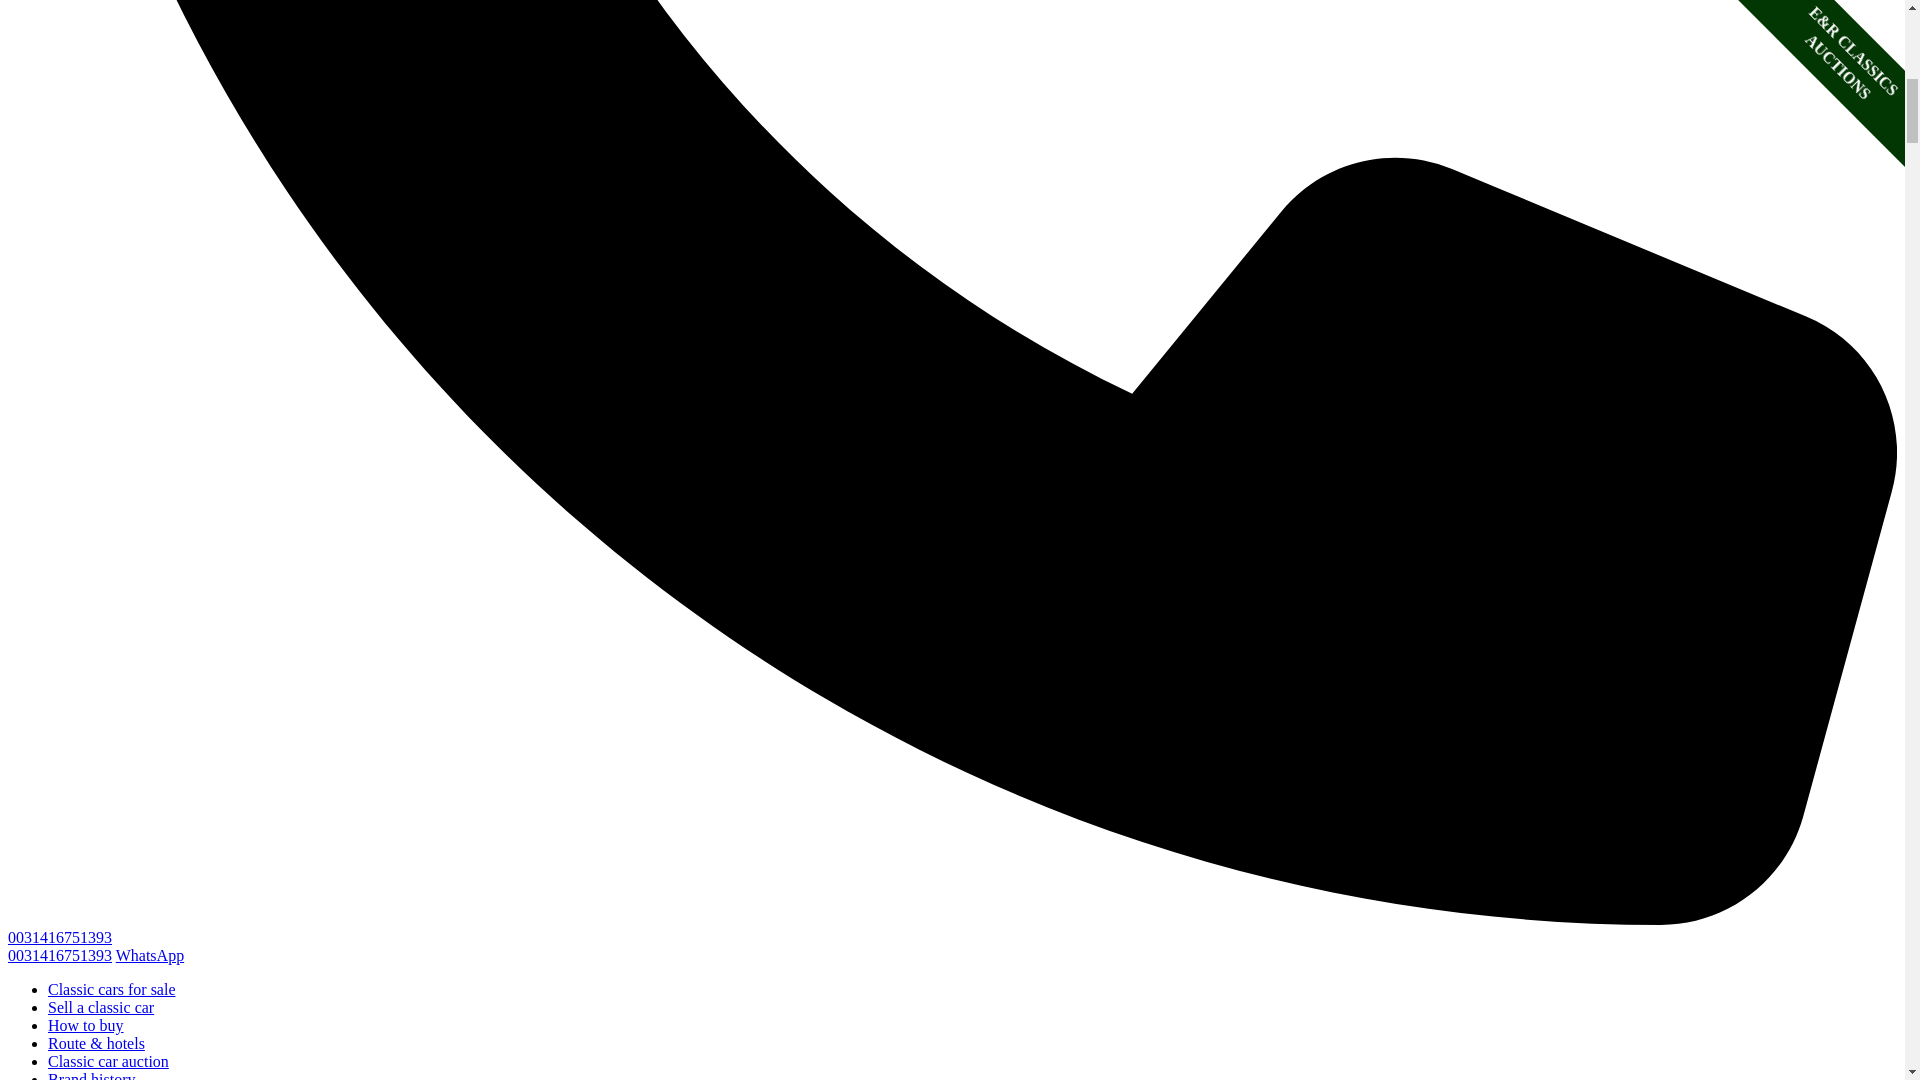 The image size is (1920, 1080). I want to click on Classic car auction, so click(108, 1062).